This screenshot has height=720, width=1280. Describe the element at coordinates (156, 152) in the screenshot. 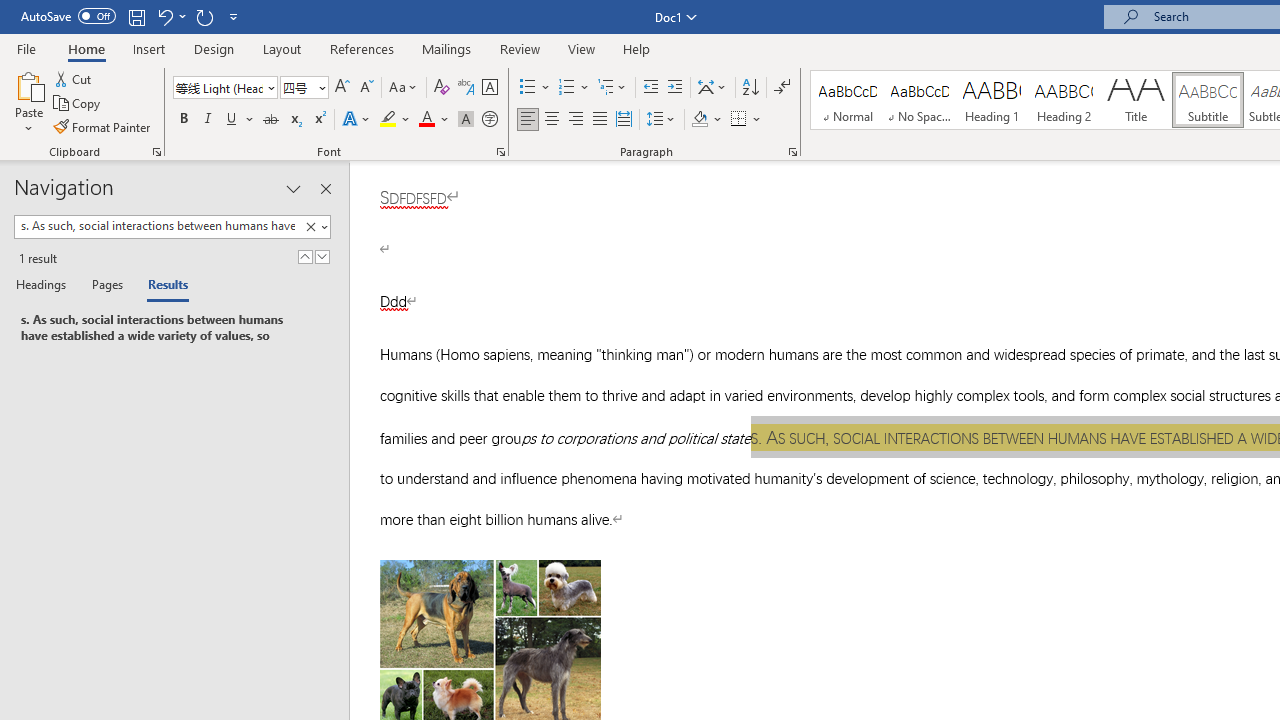

I see `Office Clipboard...` at that location.